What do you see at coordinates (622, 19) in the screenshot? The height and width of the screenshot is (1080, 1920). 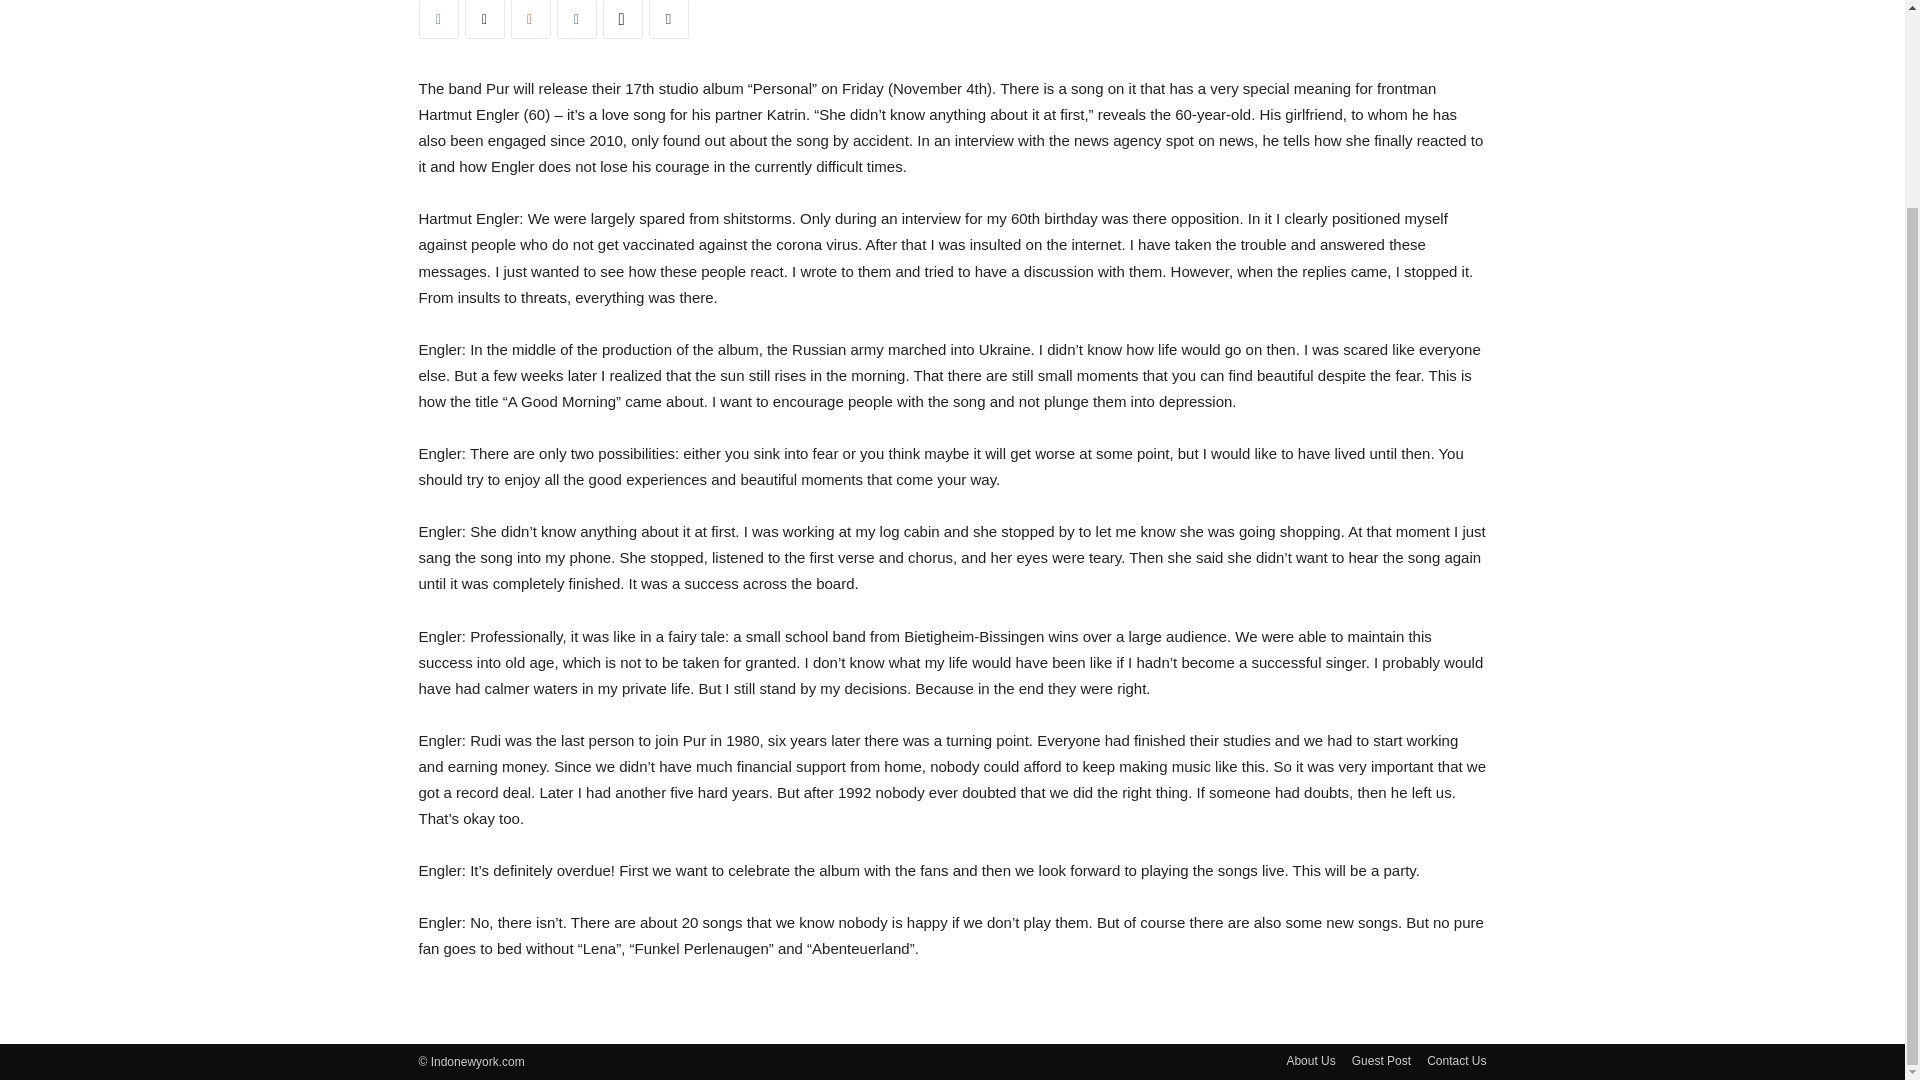 I see `Digg` at bounding box center [622, 19].